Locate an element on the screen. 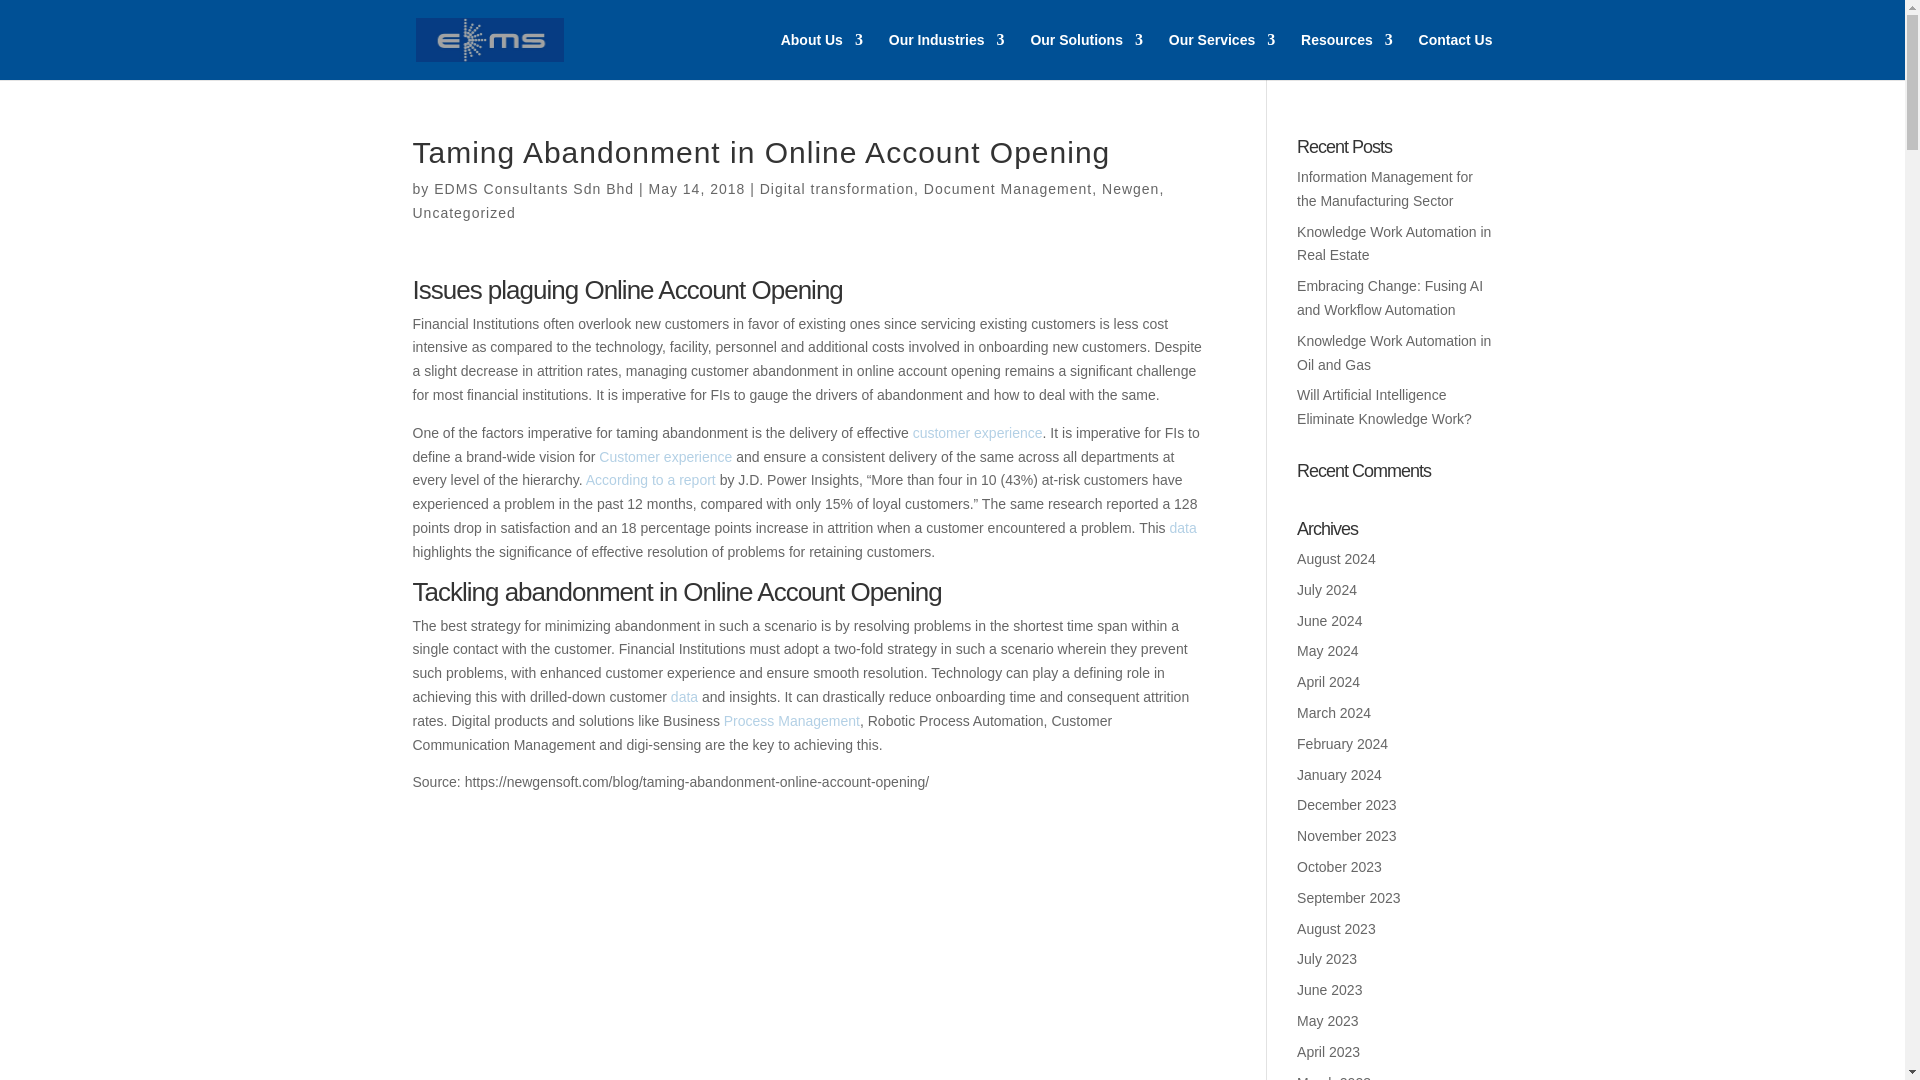 The height and width of the screenshot is (1080, 1920). data is located at coordinates (1182, 527).